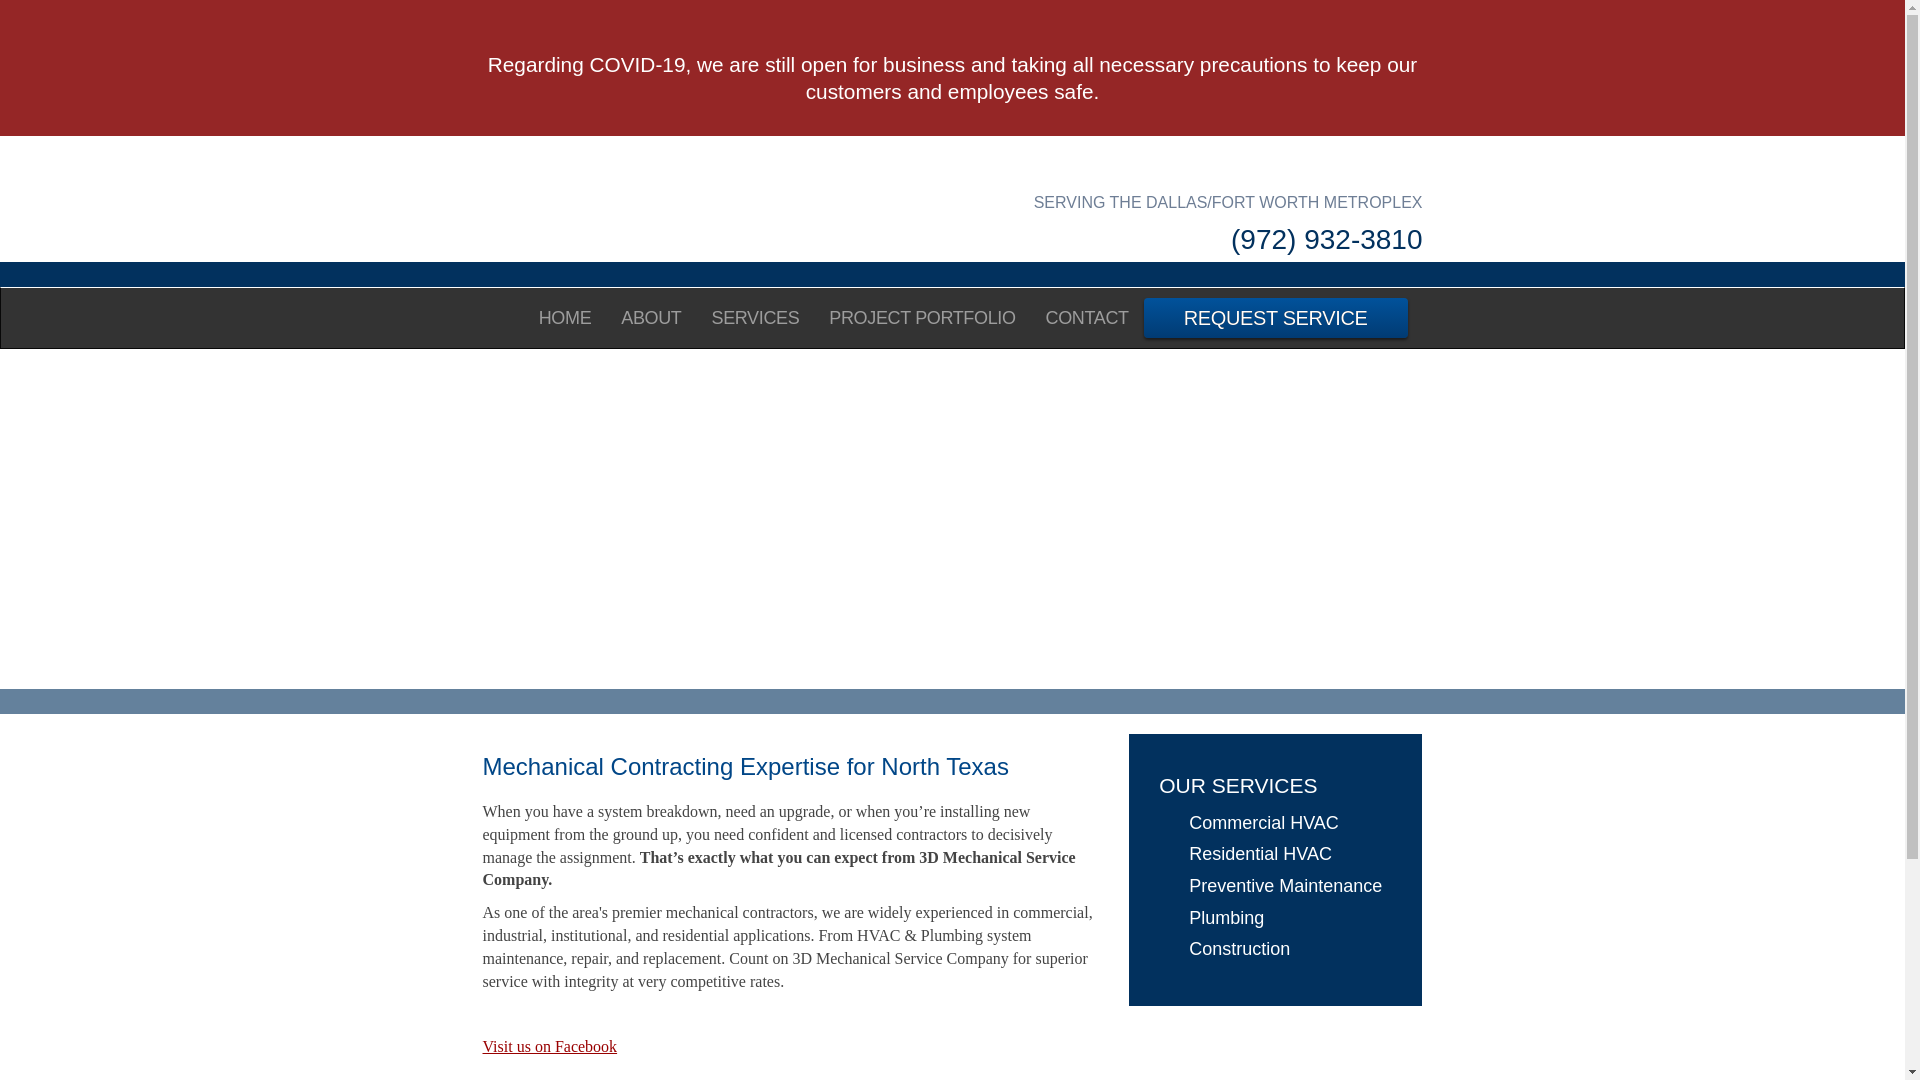 This screenshot has width=1920, height=1080. I want to click on 3D Mechanical/Service Company, so click(710, 199).